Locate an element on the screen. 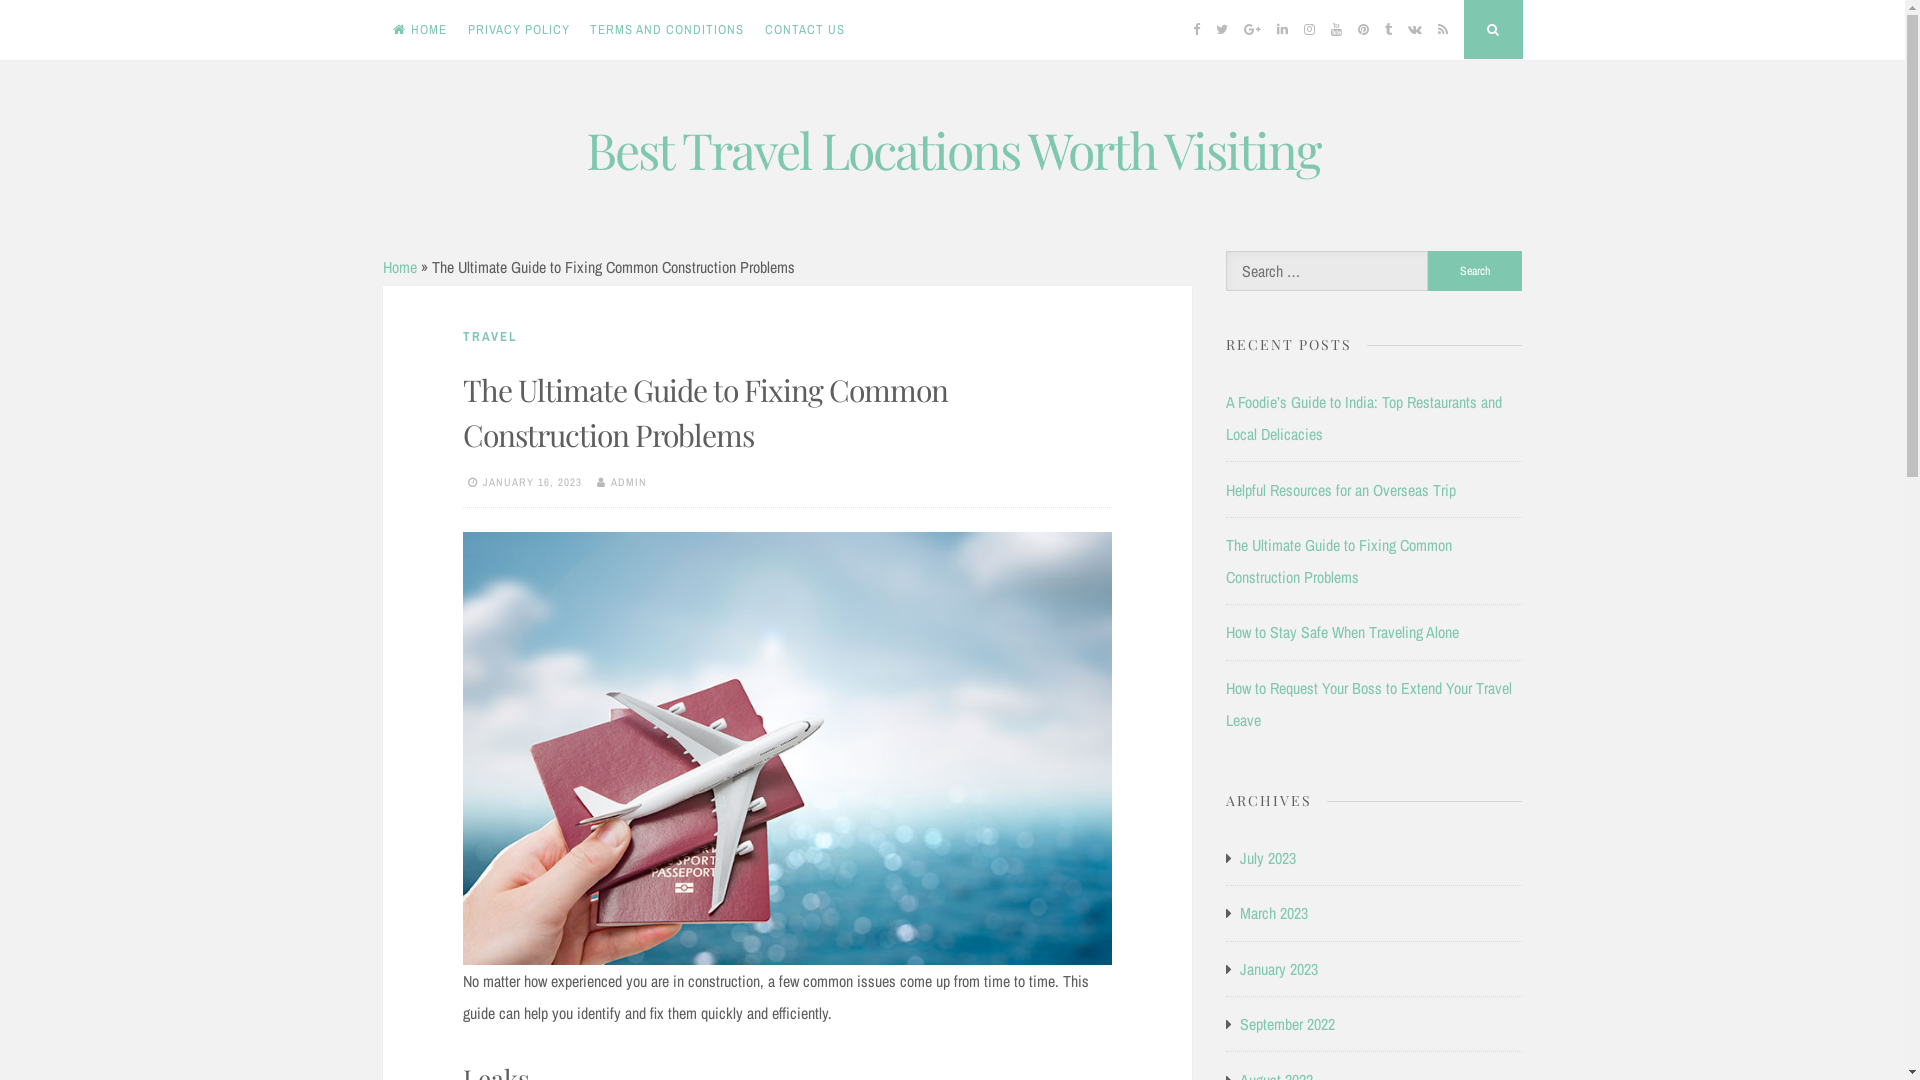 The height and width of the screenshot is (1080, 1920). Instagram is located at coordinates (1309, 30).